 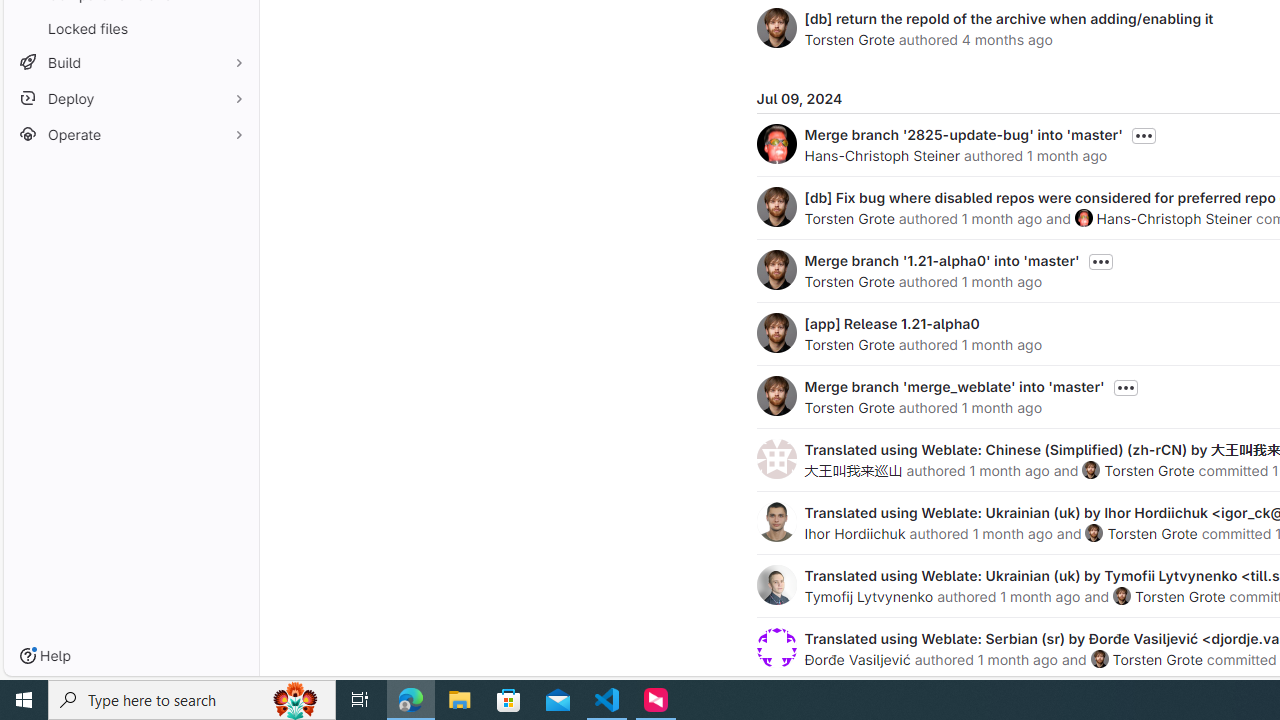 What do you see at coordinates (1125, 388) in the screenshot?
I see `Toggle commit description` at bounding box center [1125, 388].